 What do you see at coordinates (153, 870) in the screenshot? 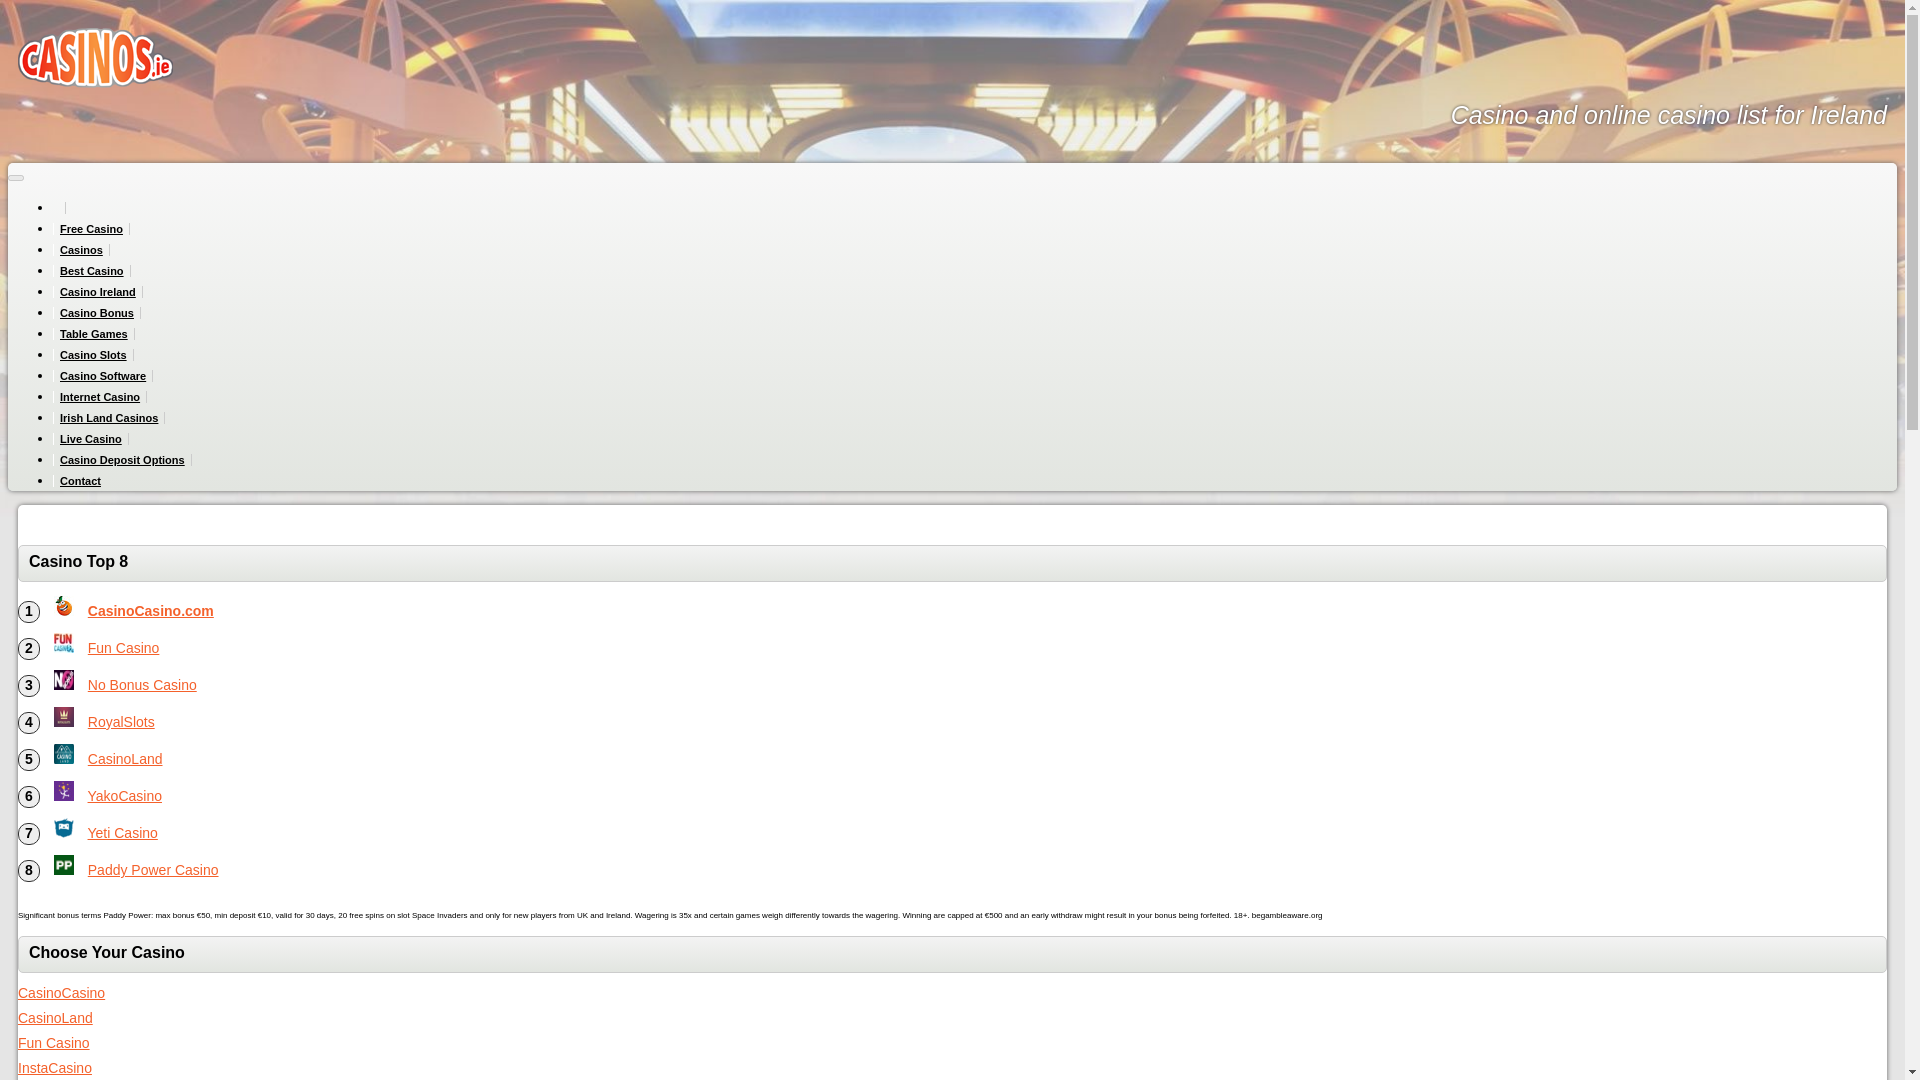
I see `Paddy Power Casino` at bounding box center [153, 870].